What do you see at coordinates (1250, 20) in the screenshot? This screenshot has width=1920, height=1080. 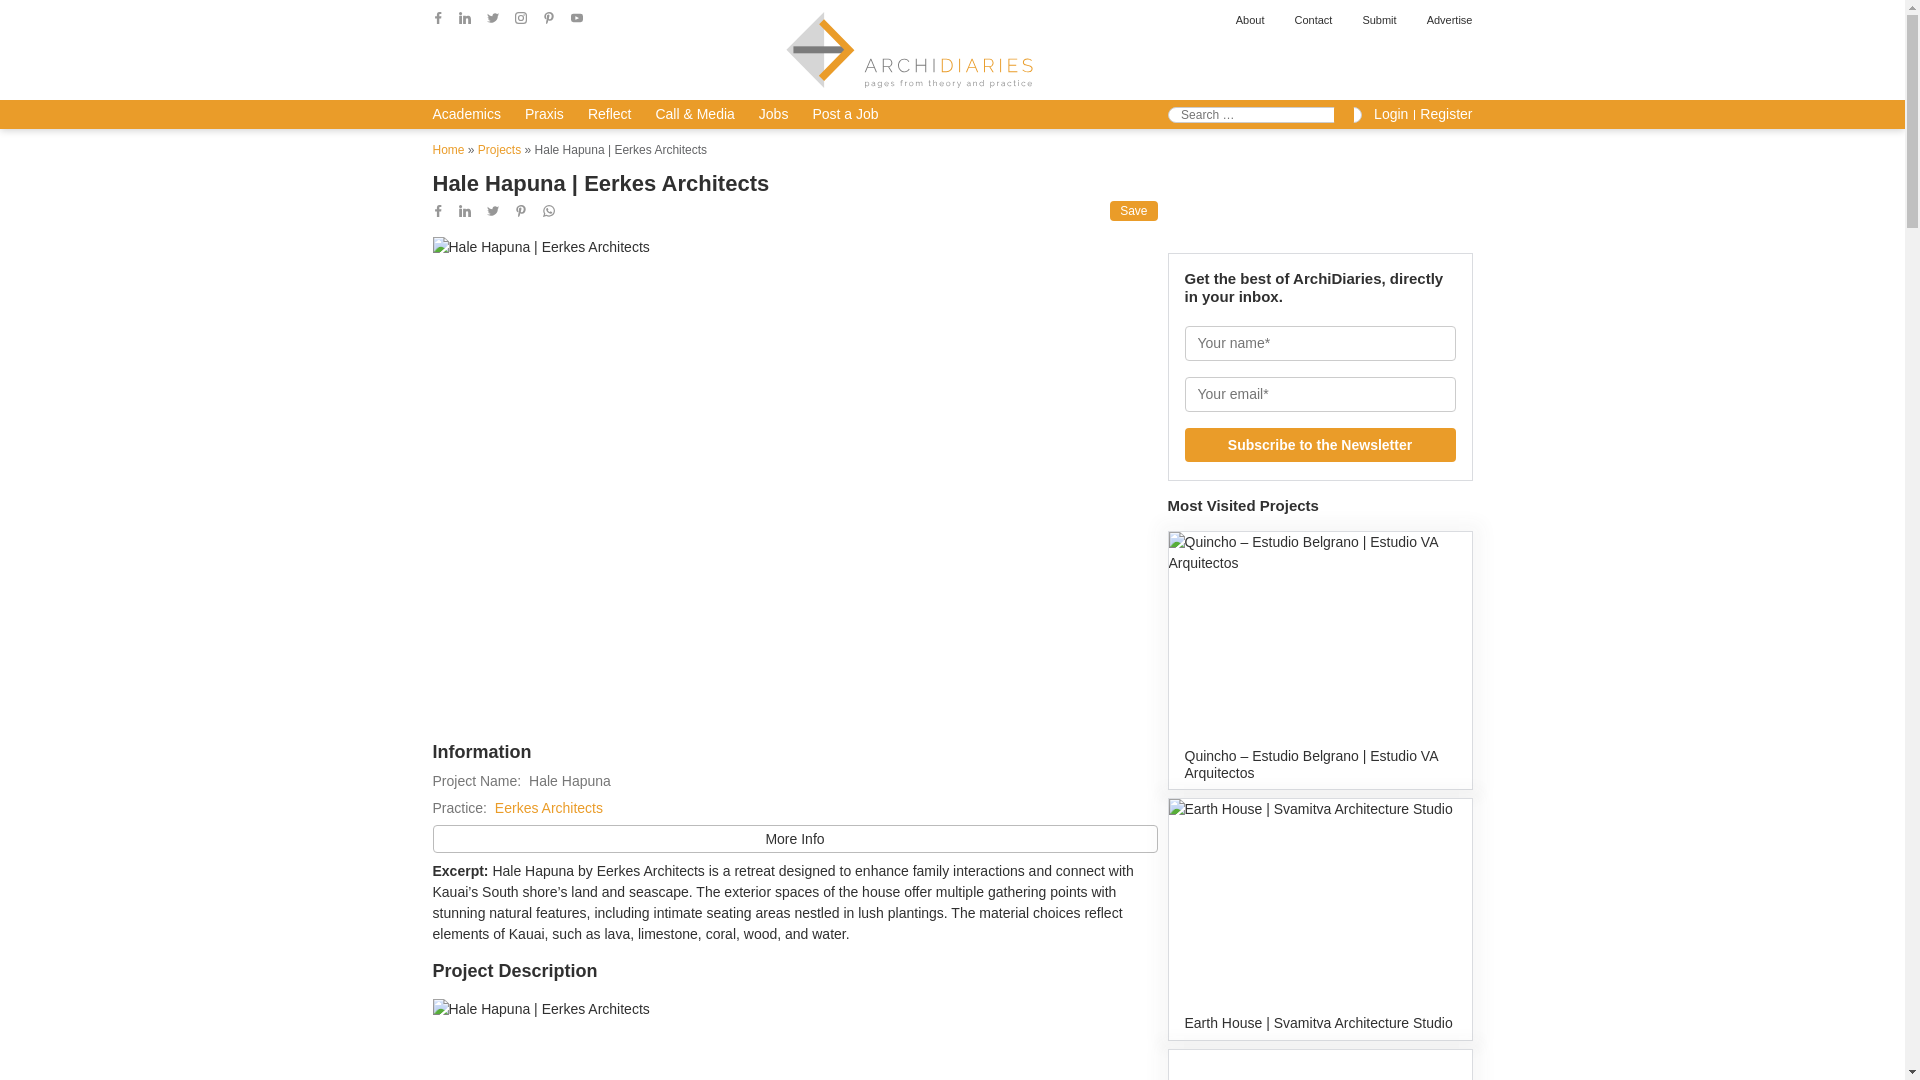 I see `About` at bounding box center [1250, 20].